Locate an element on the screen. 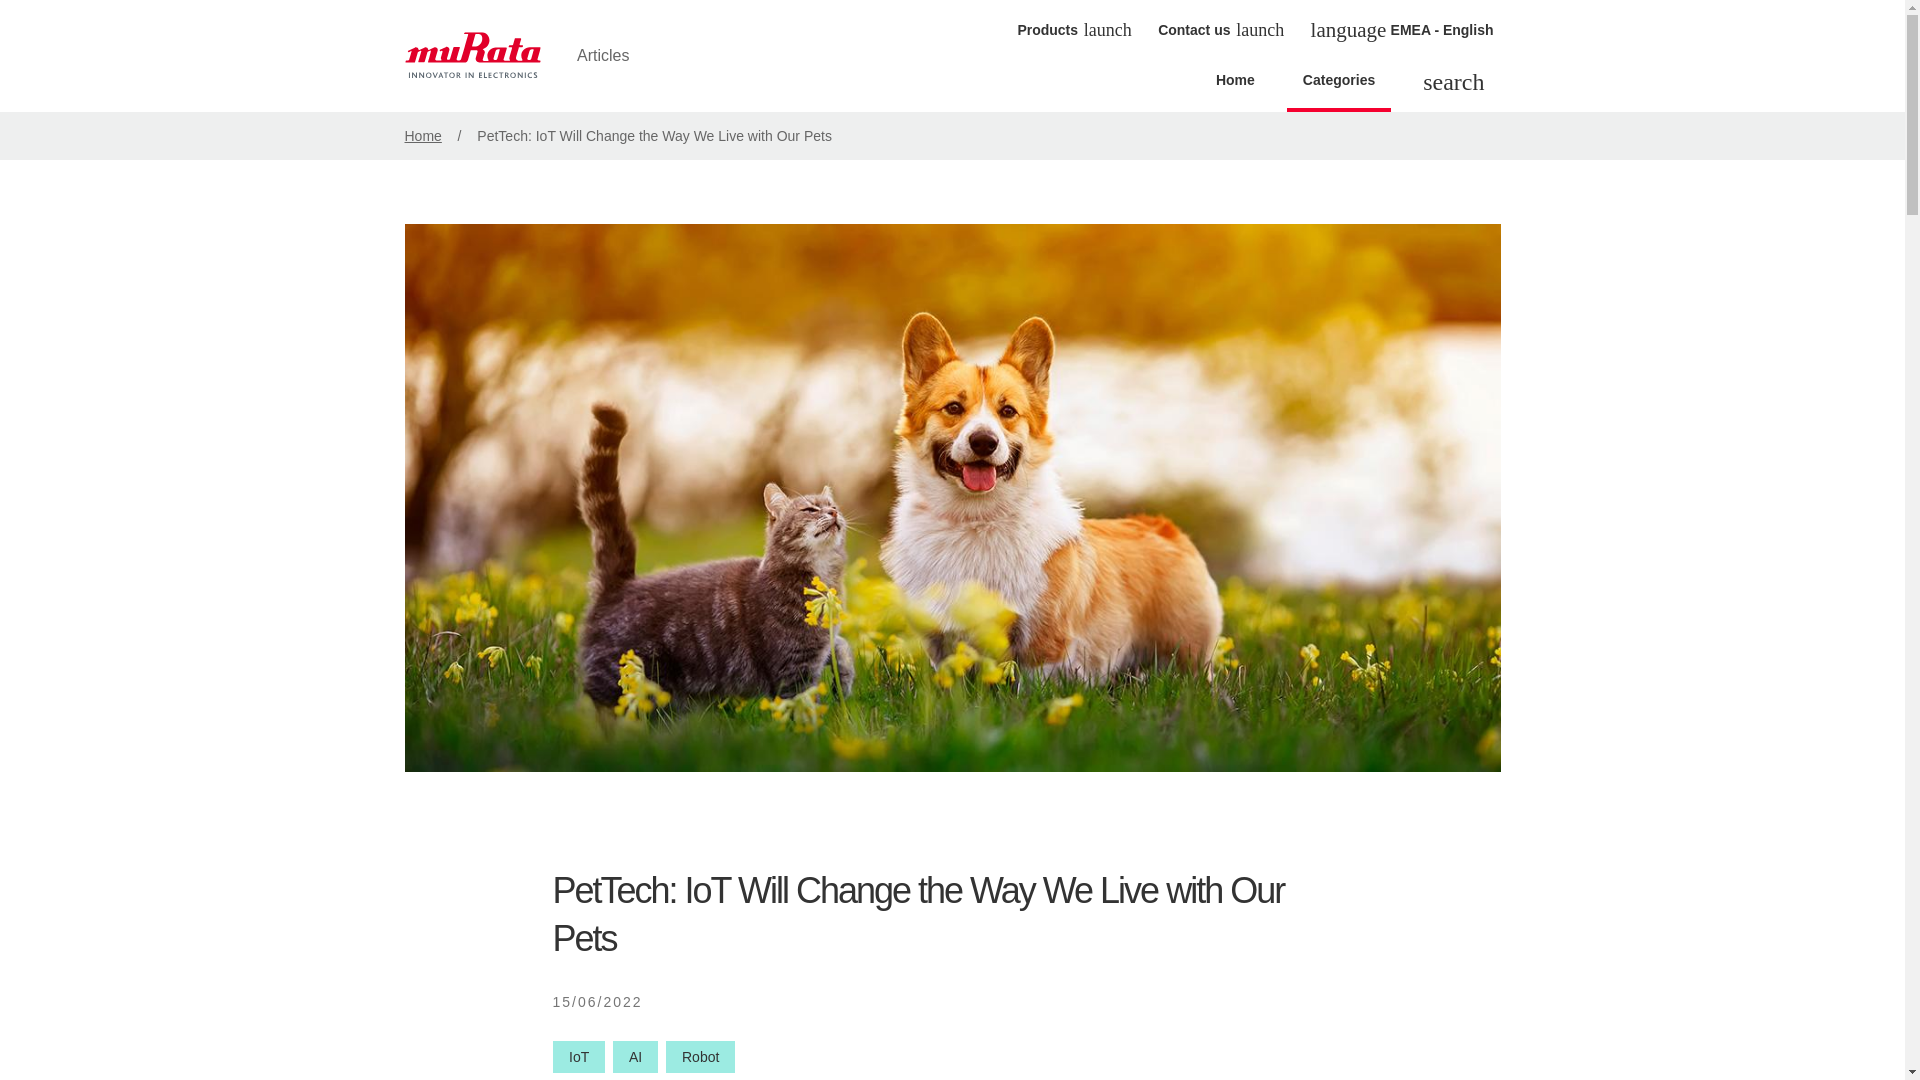  languageEMEA - English is located at coordinates (1402, 30).